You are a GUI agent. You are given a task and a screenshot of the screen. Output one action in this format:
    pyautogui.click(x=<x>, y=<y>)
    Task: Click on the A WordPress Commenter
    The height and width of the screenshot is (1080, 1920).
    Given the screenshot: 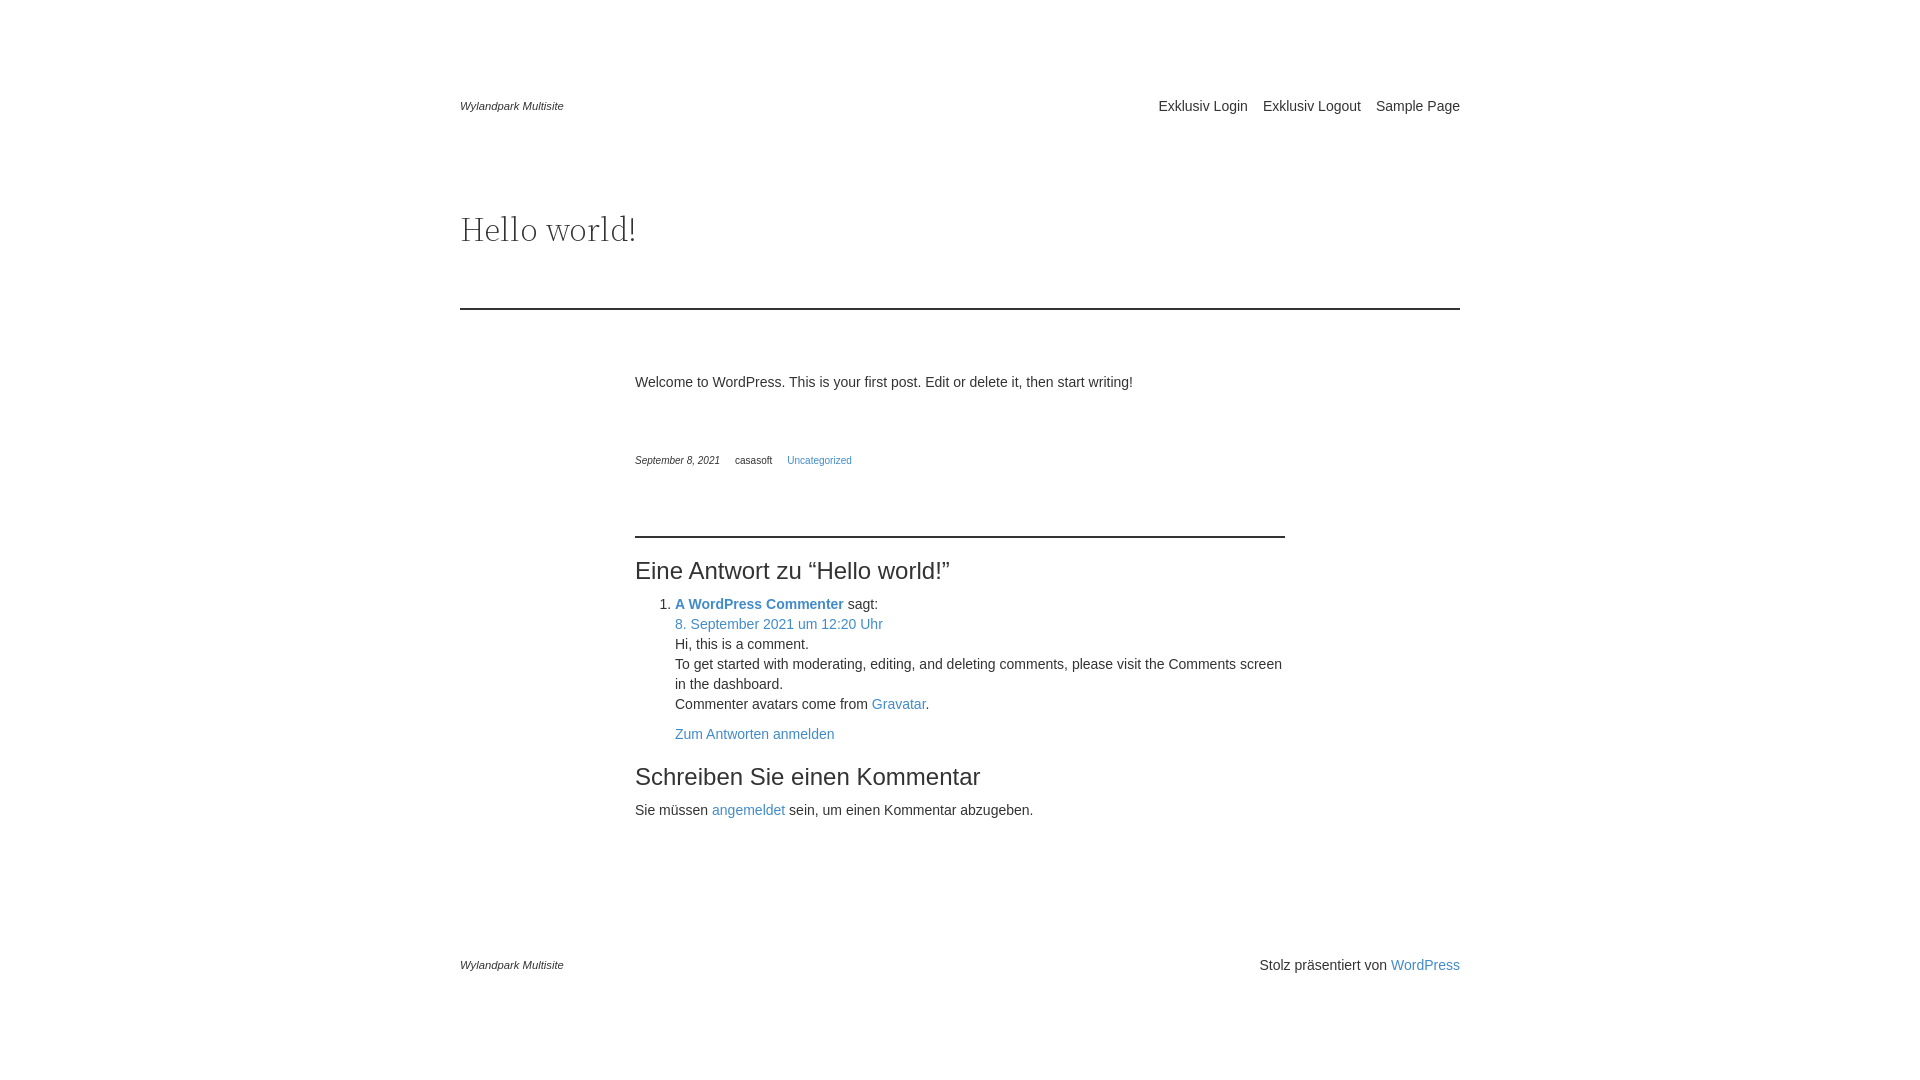 What is the action you would take?
    pyautogui.click(x=760, y=604)
    